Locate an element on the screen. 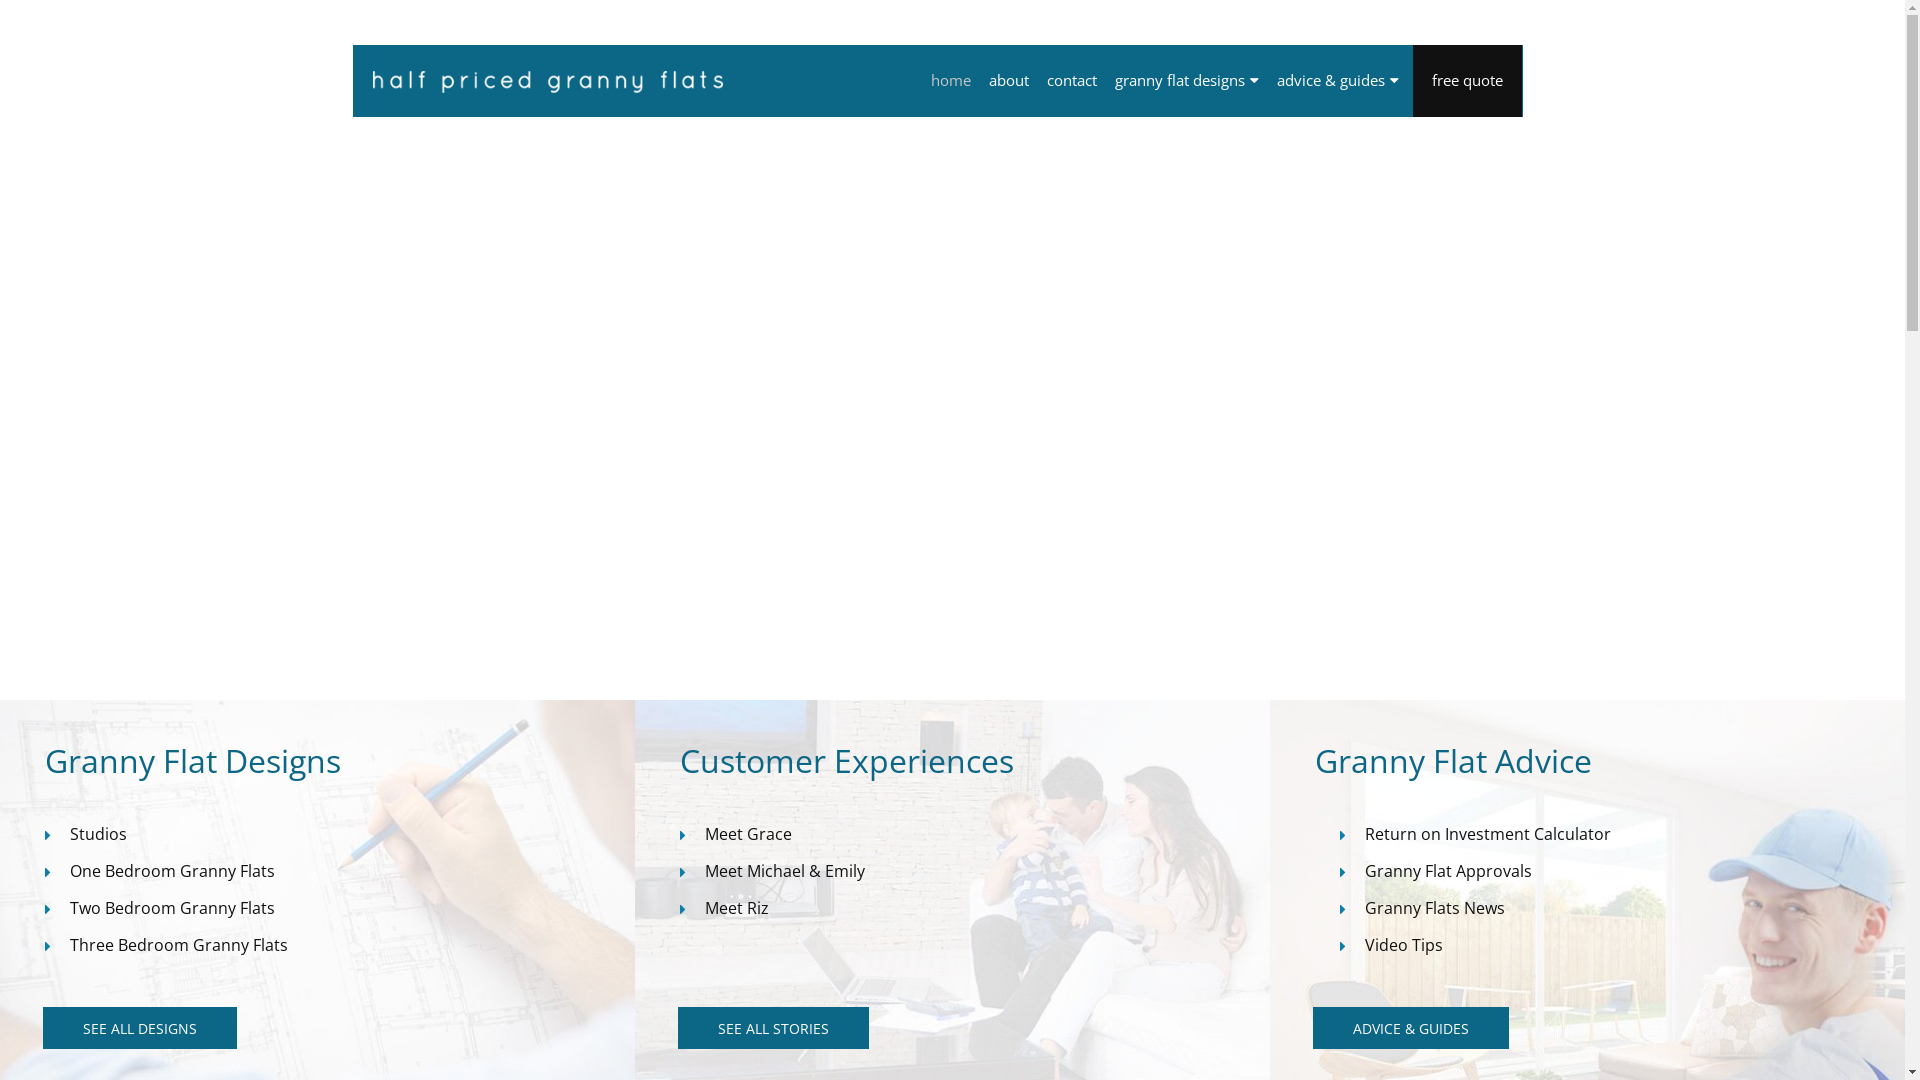  ADVICE & GUIDES is located at coordinates (1411, 1028).